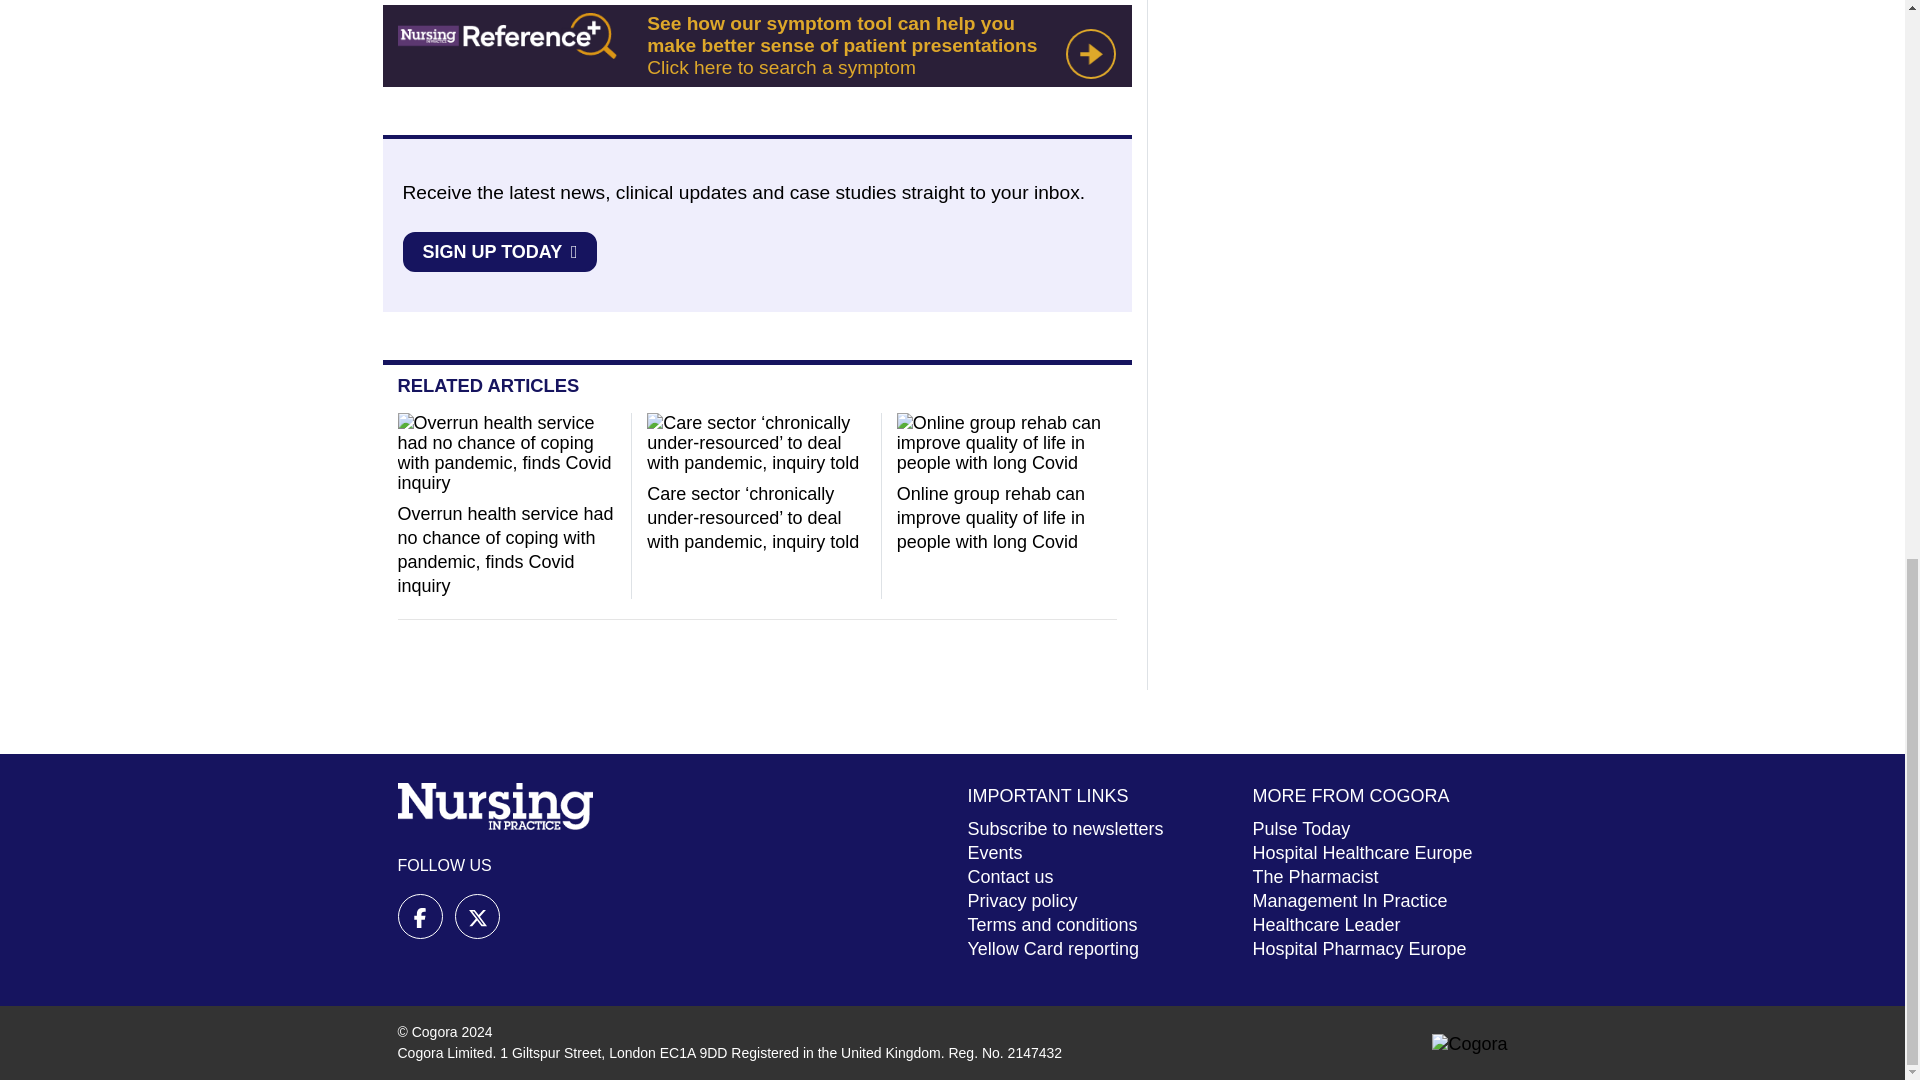 The height and width of the screenshot is (1080, 1920). Describe the element at coordinates (995, 852) in the screenshot. I see `Events` at that location.